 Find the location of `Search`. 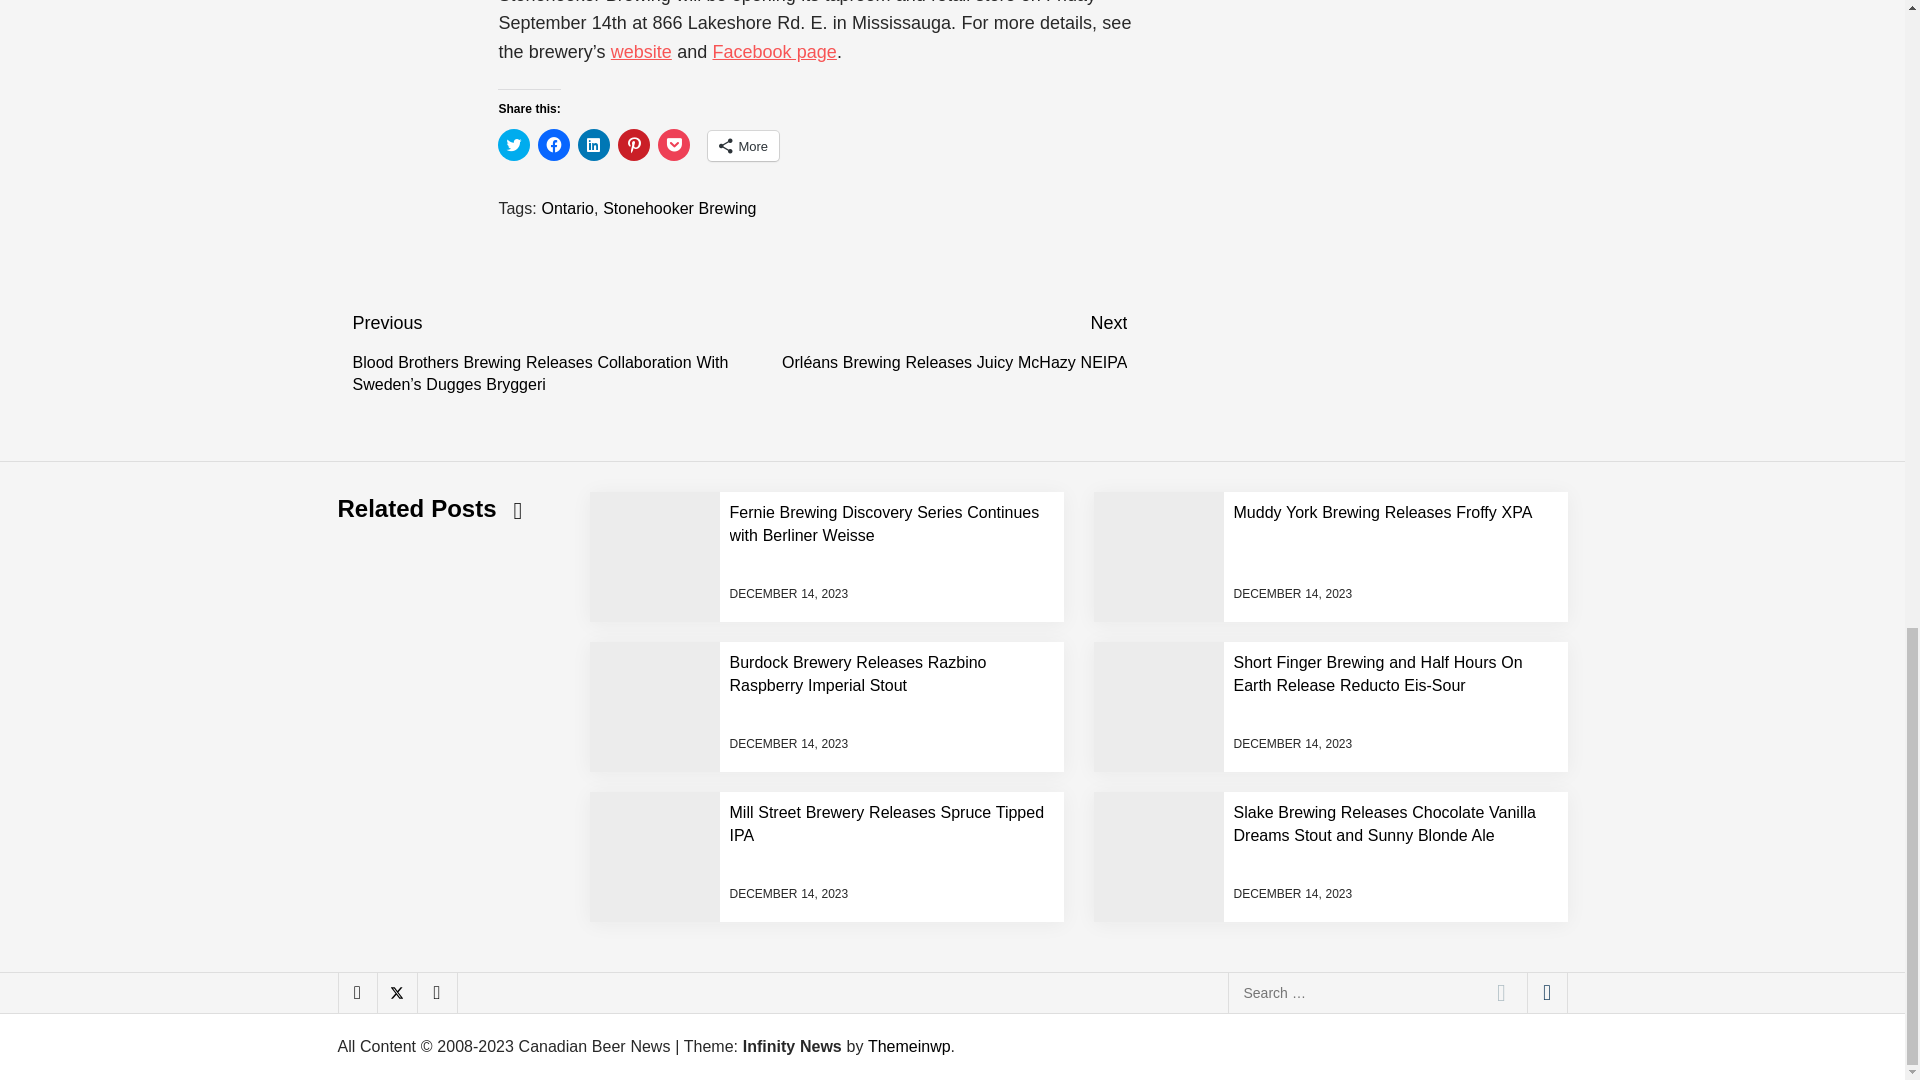

Search is located at coordinates (1501, 993).